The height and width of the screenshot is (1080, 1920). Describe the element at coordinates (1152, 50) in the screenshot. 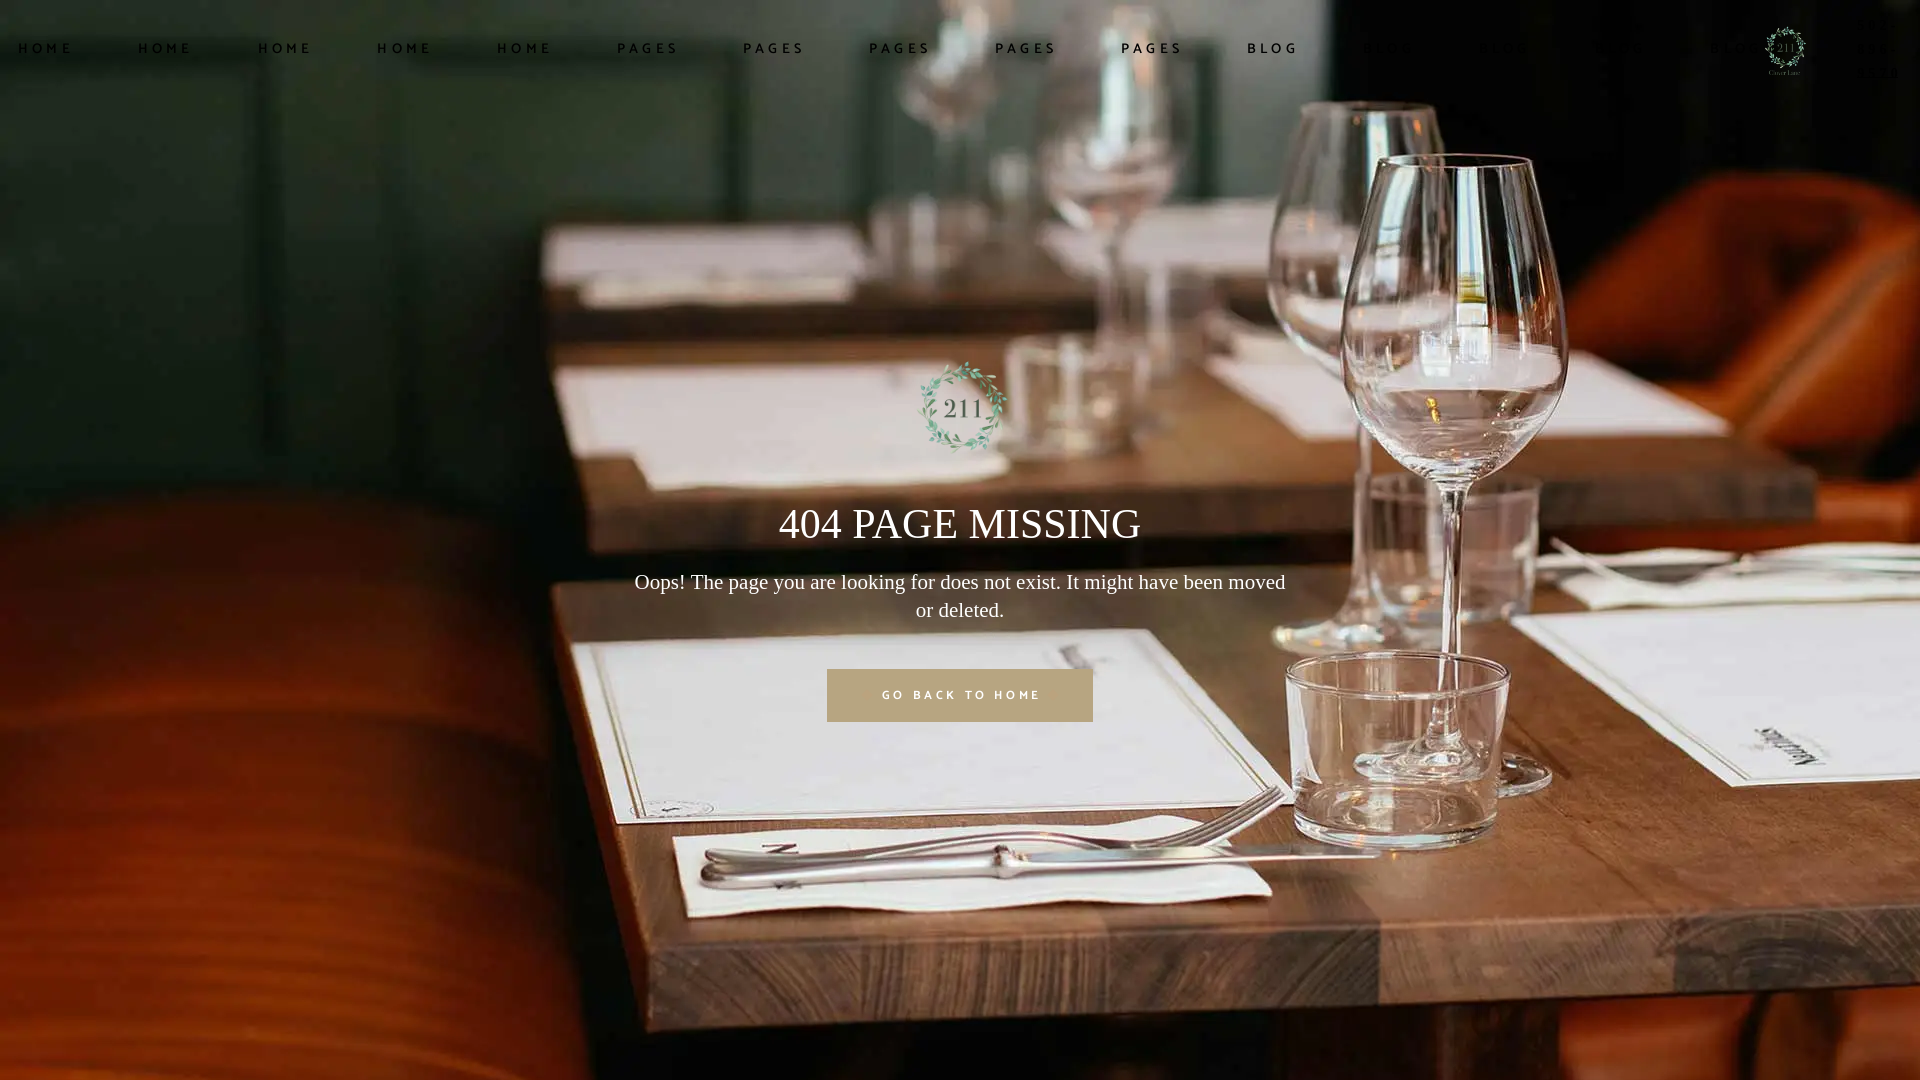

I see `PAGES` at that location.